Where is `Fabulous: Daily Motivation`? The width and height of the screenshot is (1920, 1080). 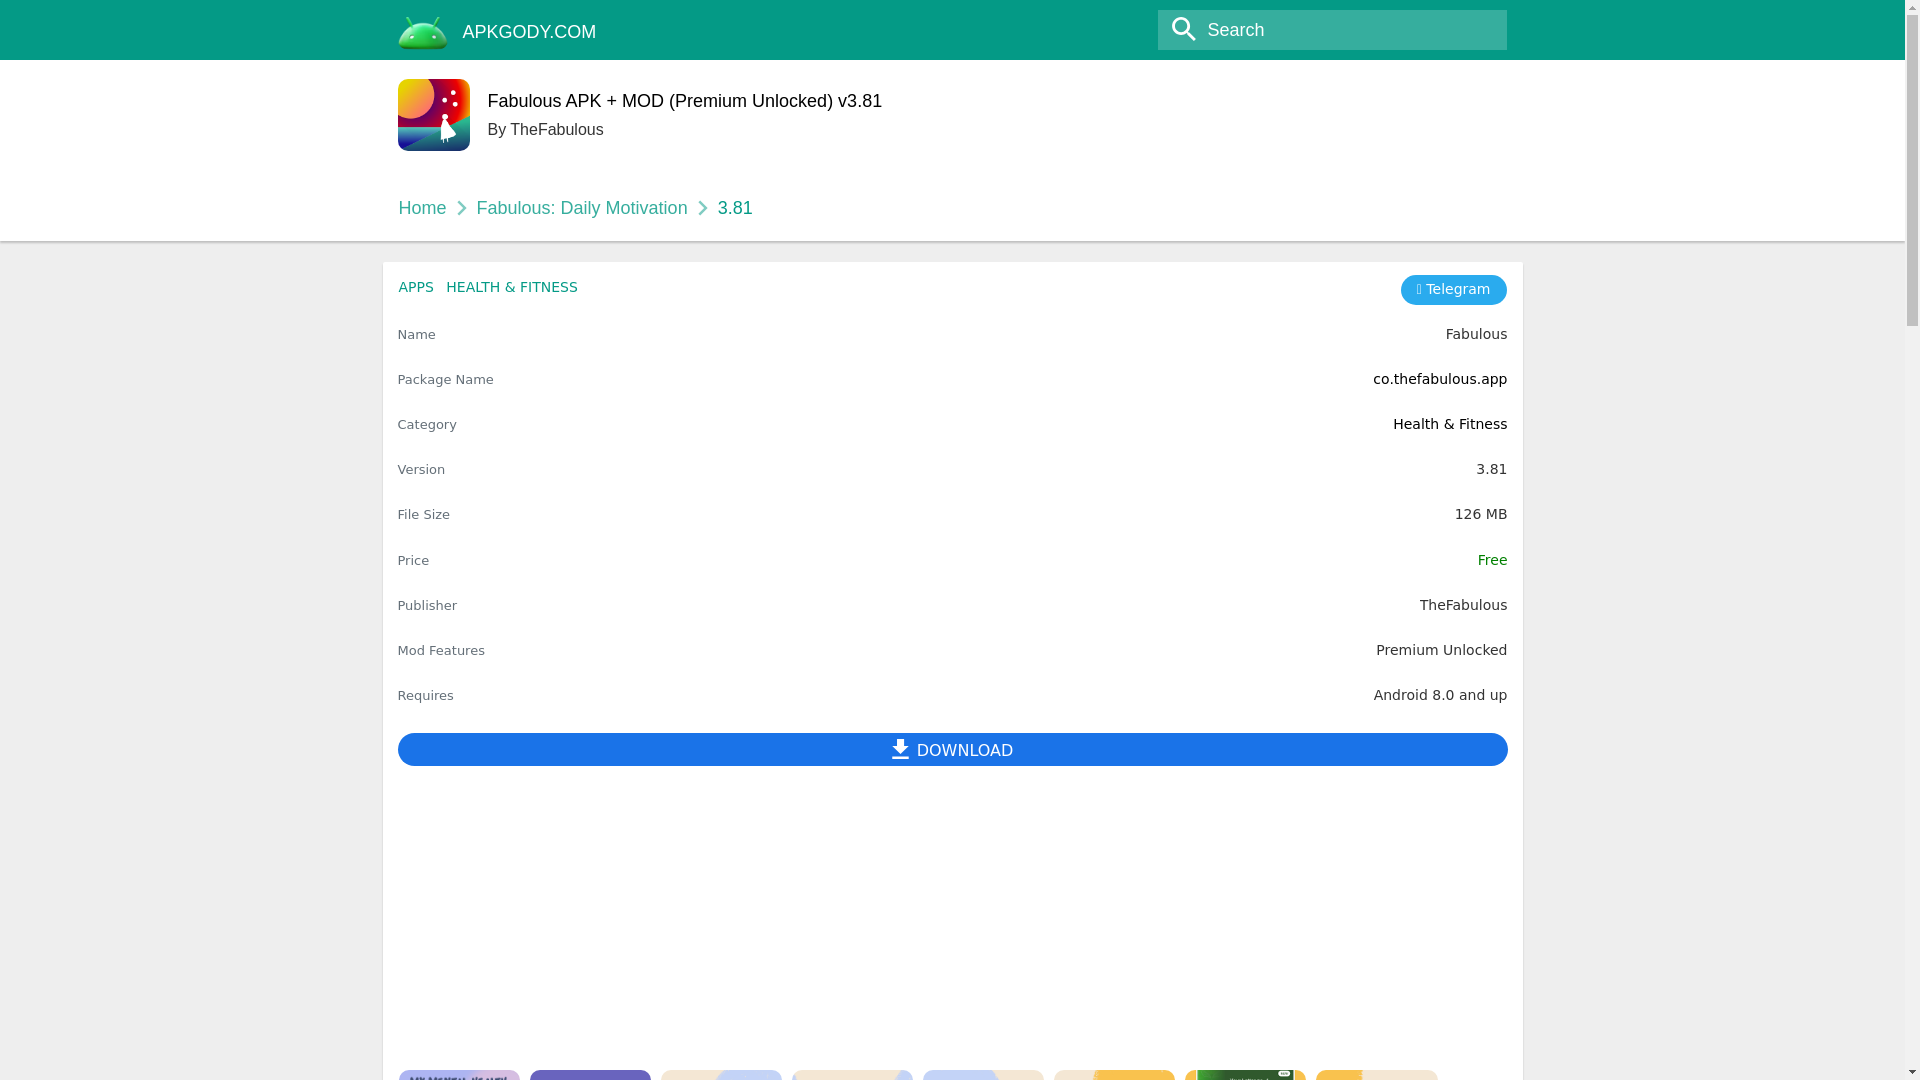
Fabulous: Daily Motivation is located at coordinates (582, 208).